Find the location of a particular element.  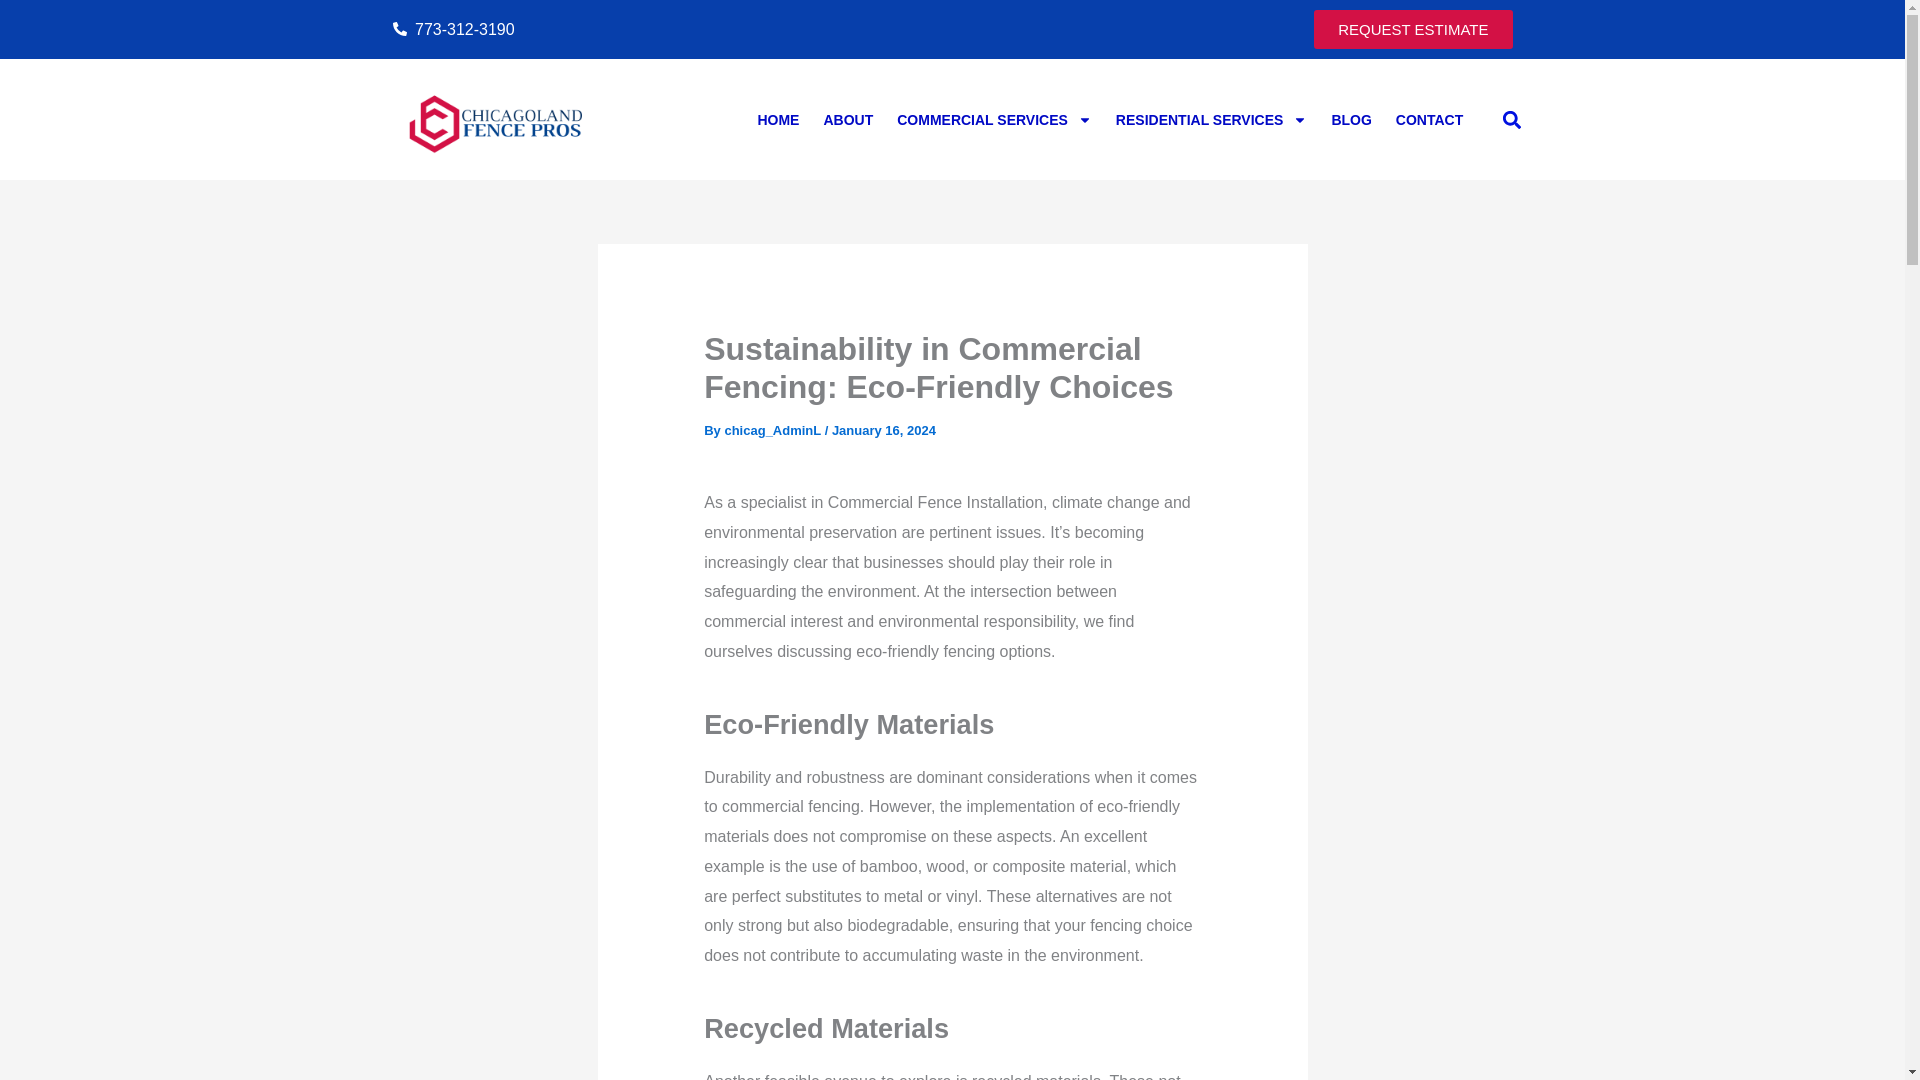

RESIDENTIAL SERVICES is located at coordinates (1212, 120).